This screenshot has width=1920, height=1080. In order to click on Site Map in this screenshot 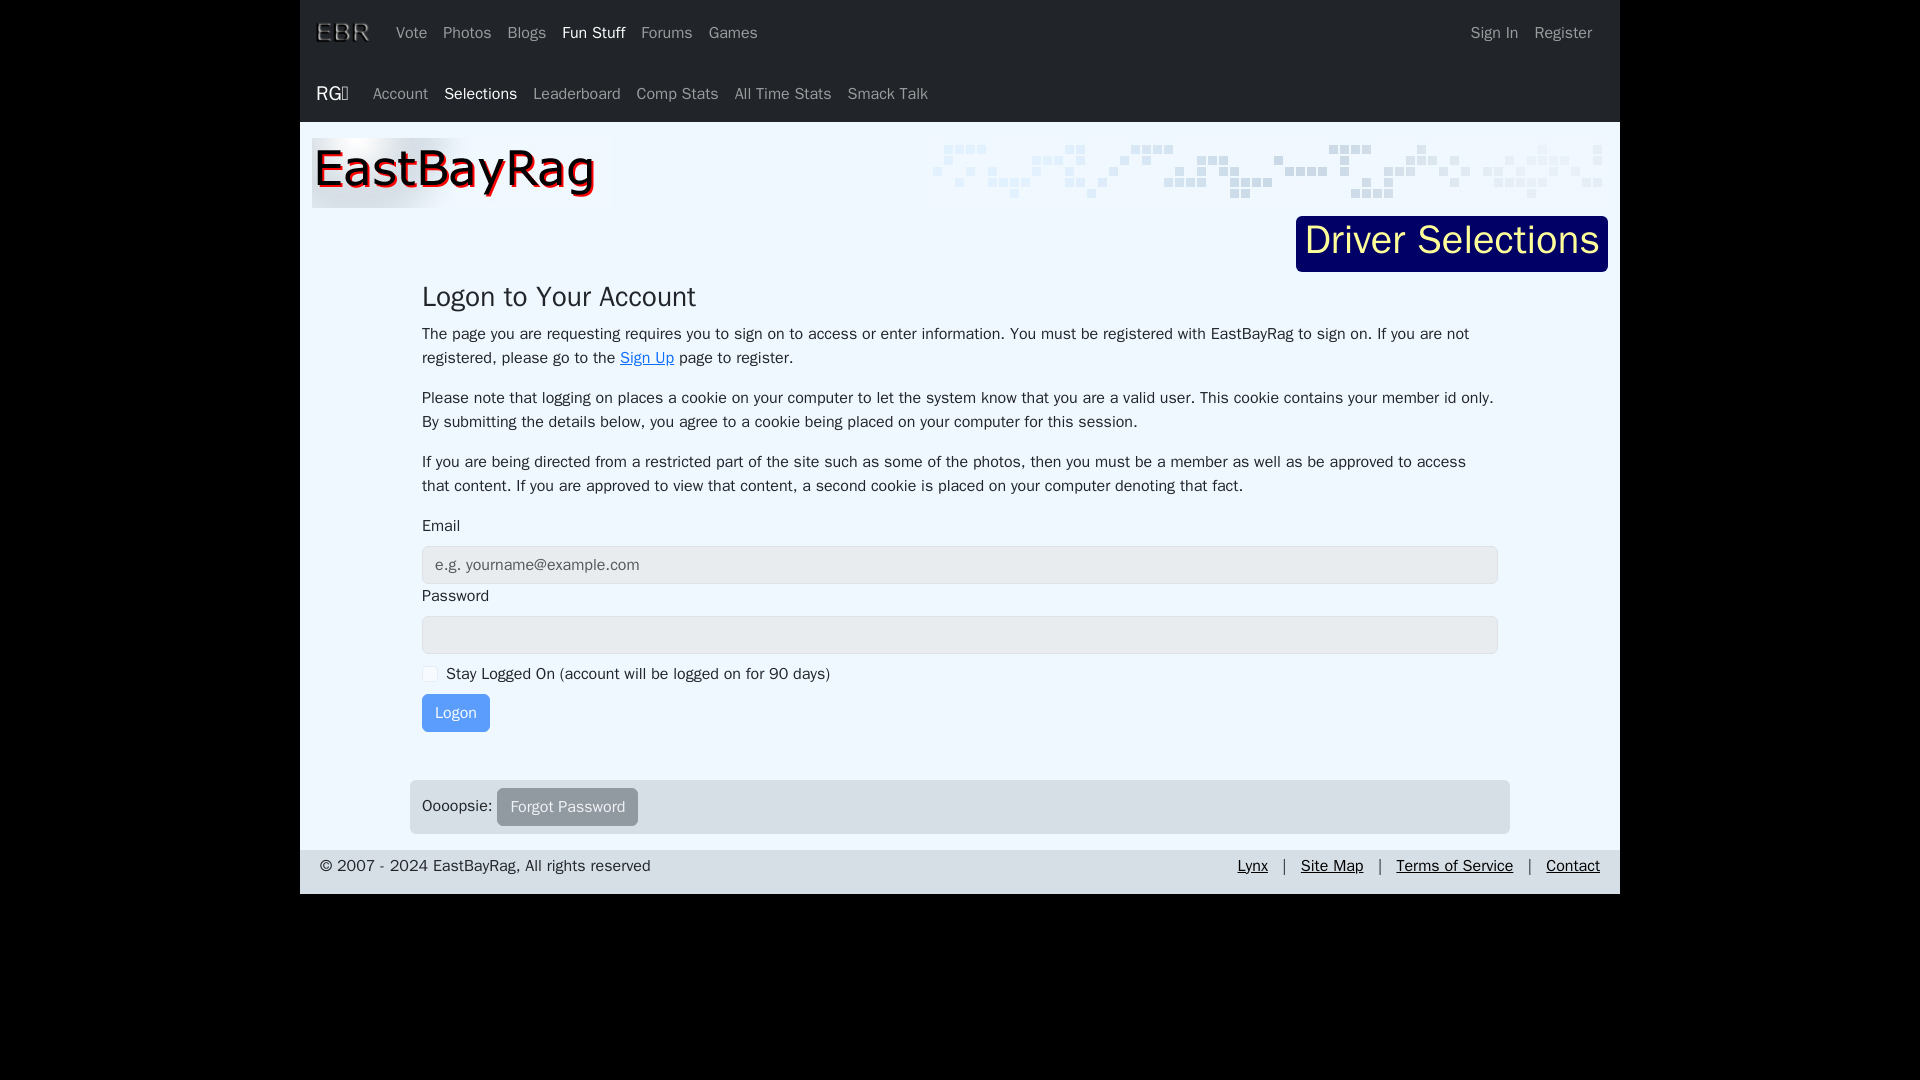, I will do `click(1332, 866)`.